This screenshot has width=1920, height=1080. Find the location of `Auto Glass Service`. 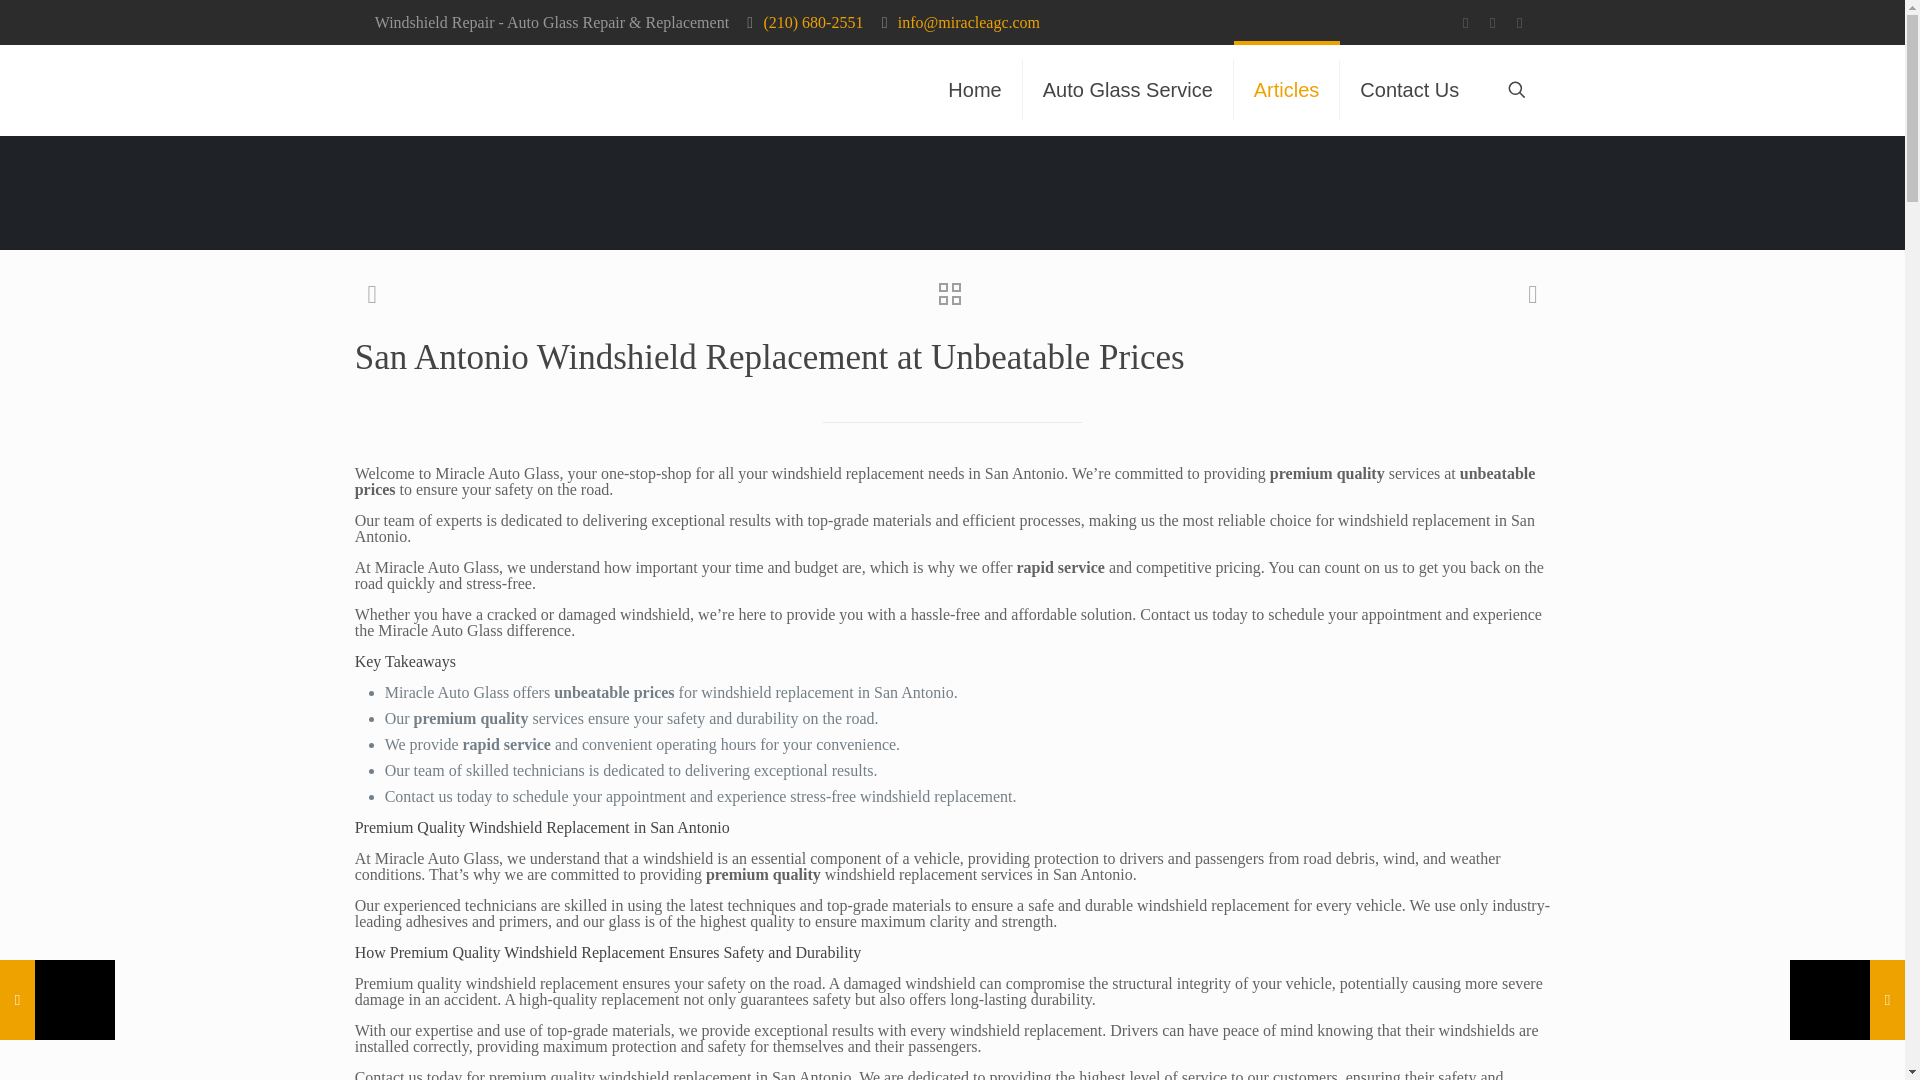

Auto Glass Service is located at coordinates (1128, 90).